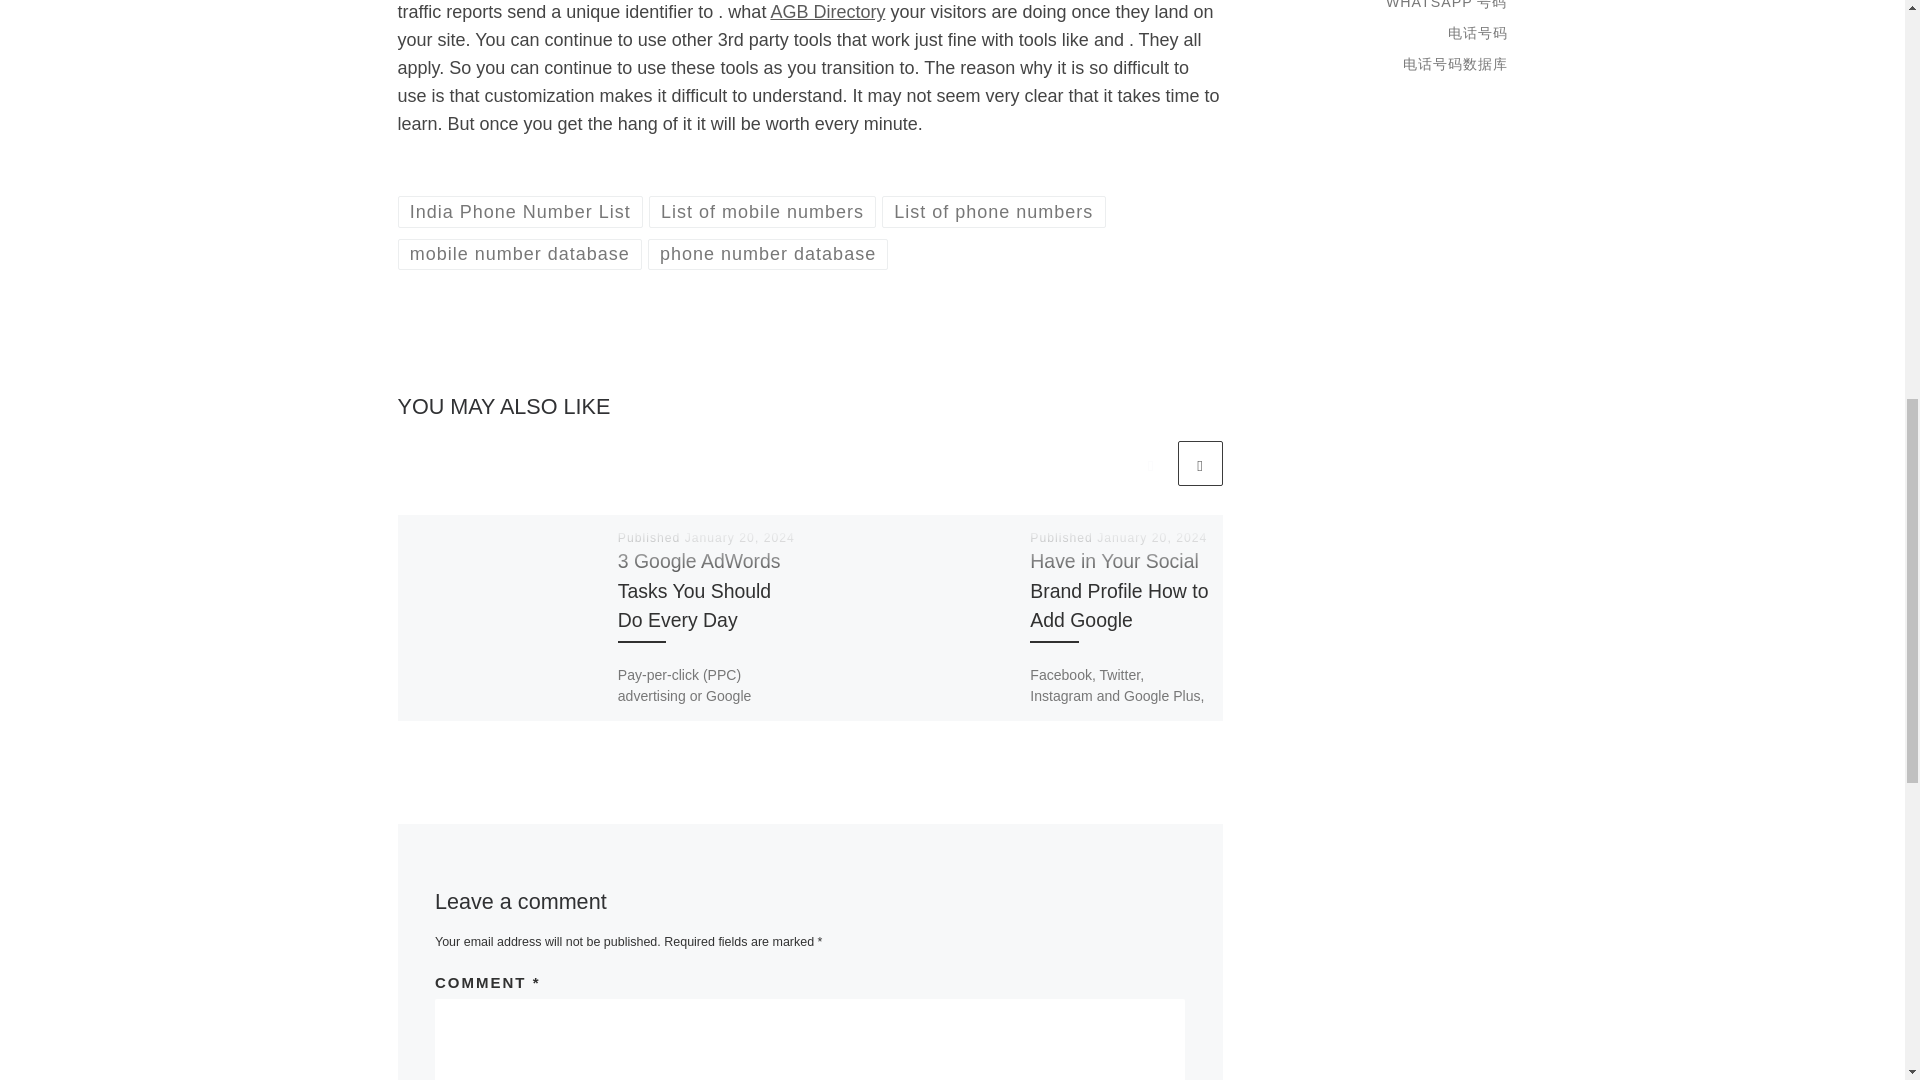  Describe the element at coordinates (700, 589) in the screenshot. I see `3 Google AdWords Tasks You Should Do Every Day` at that location.